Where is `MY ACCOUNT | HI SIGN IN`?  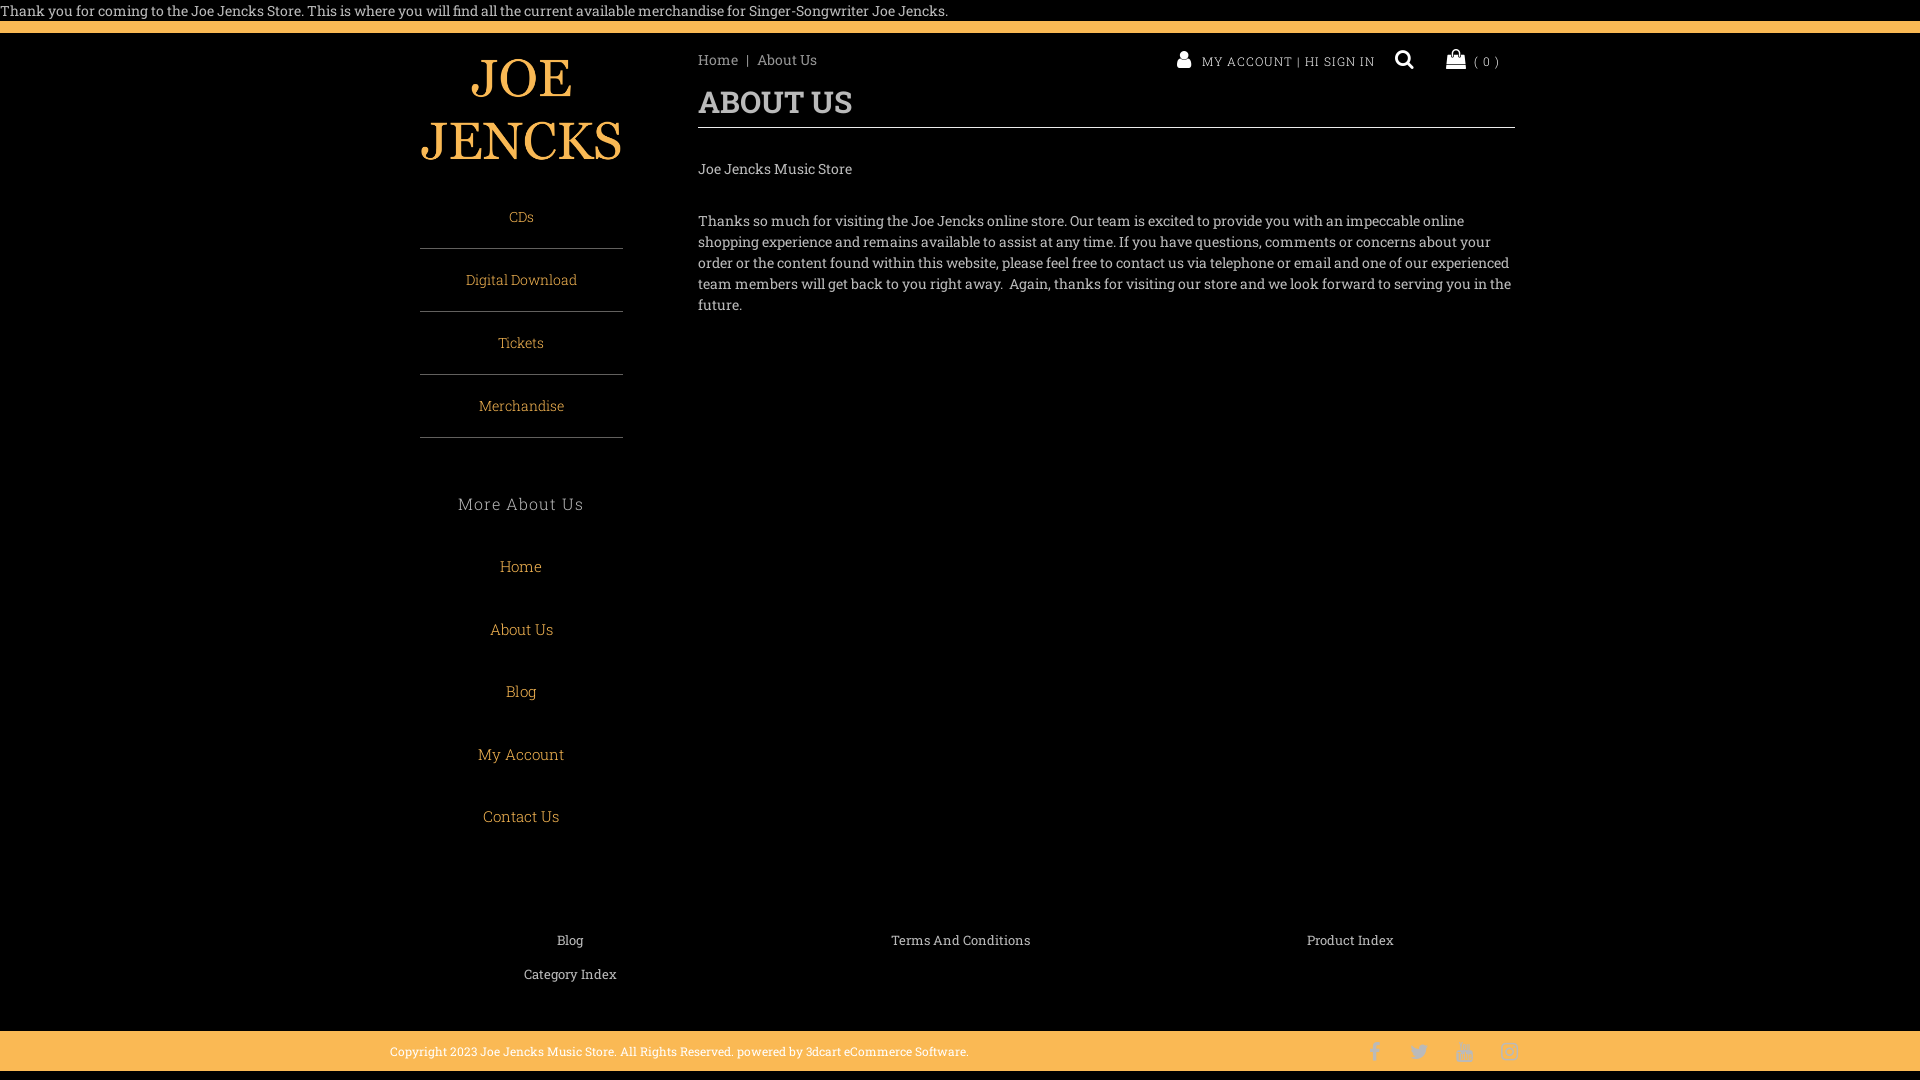
MY ACCOUNT | HI SIGN IN is located at coordinates (1272, 61).